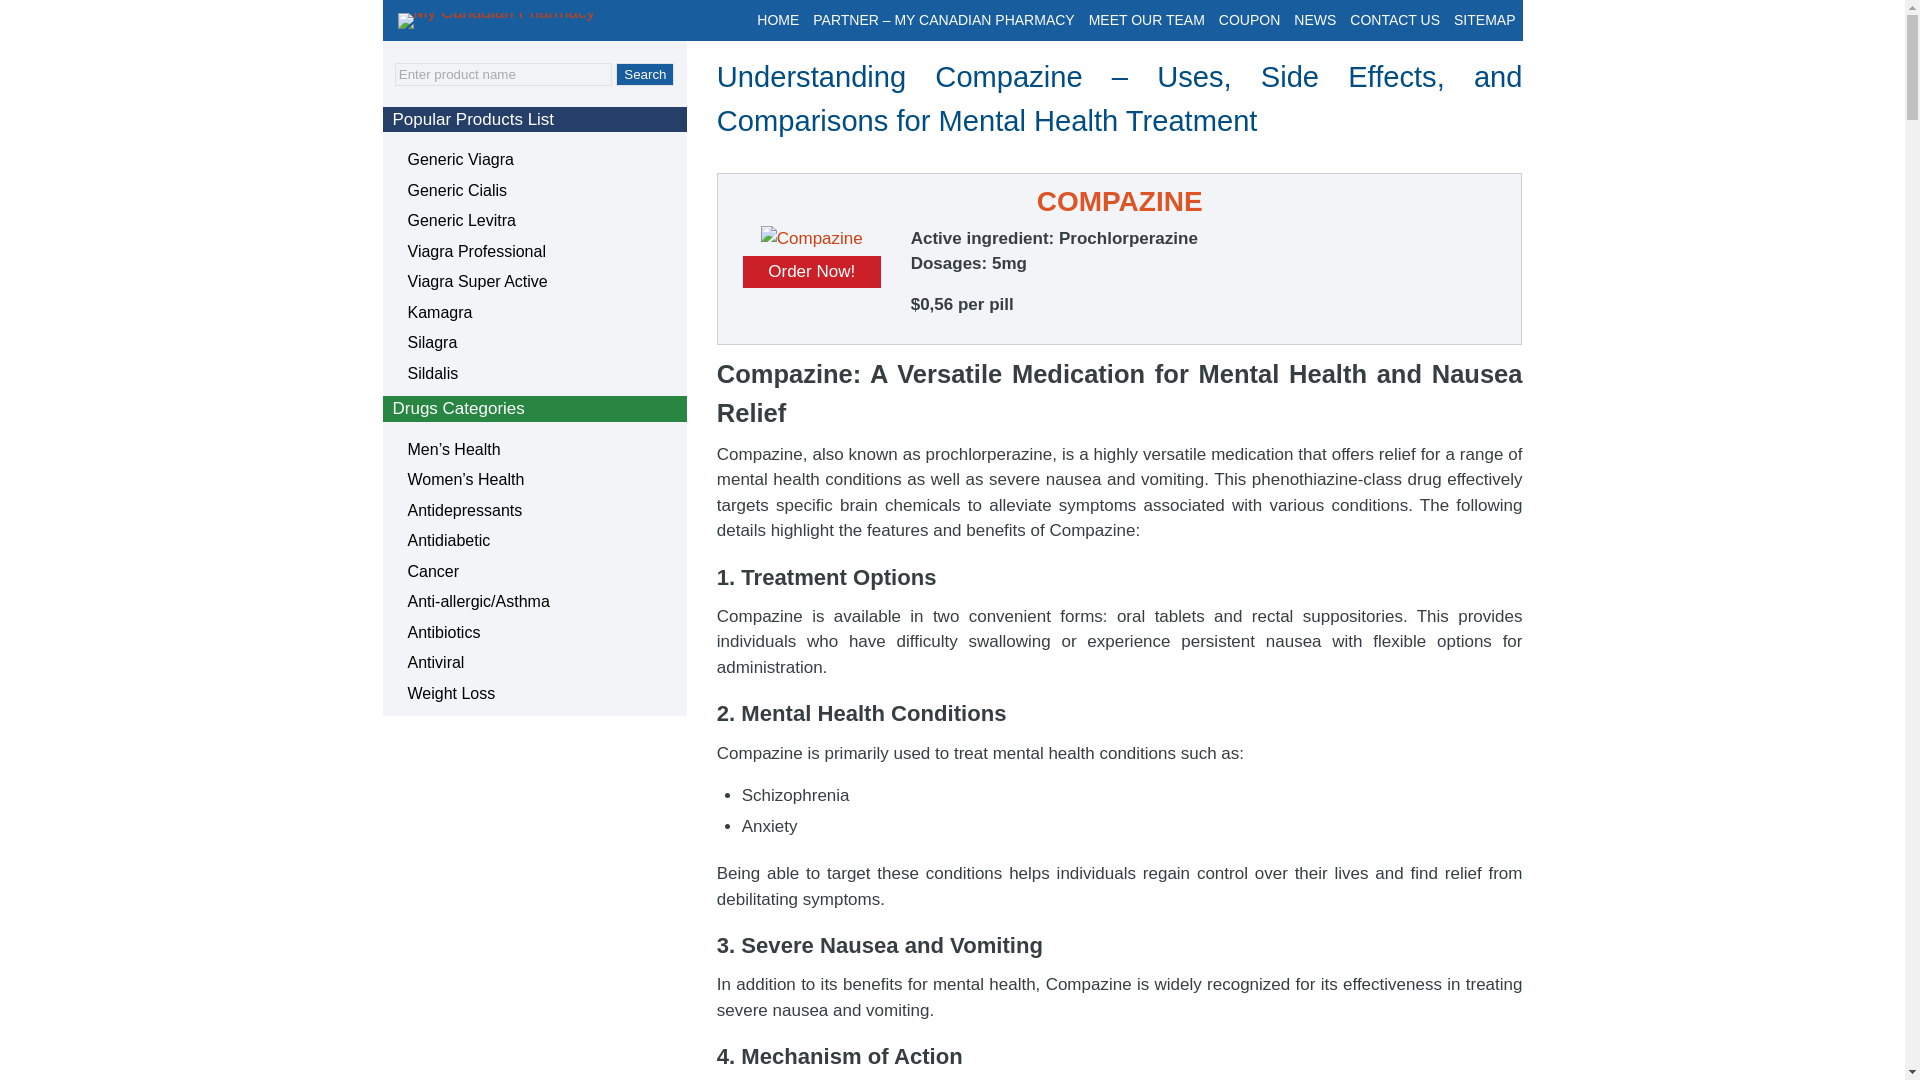 The height and width of the screenshot is (1080, 1920). What do you see at coordinates (477, 282) in the screenshot?
I see `Viagra Super Active` at bounding box center [477, 282].